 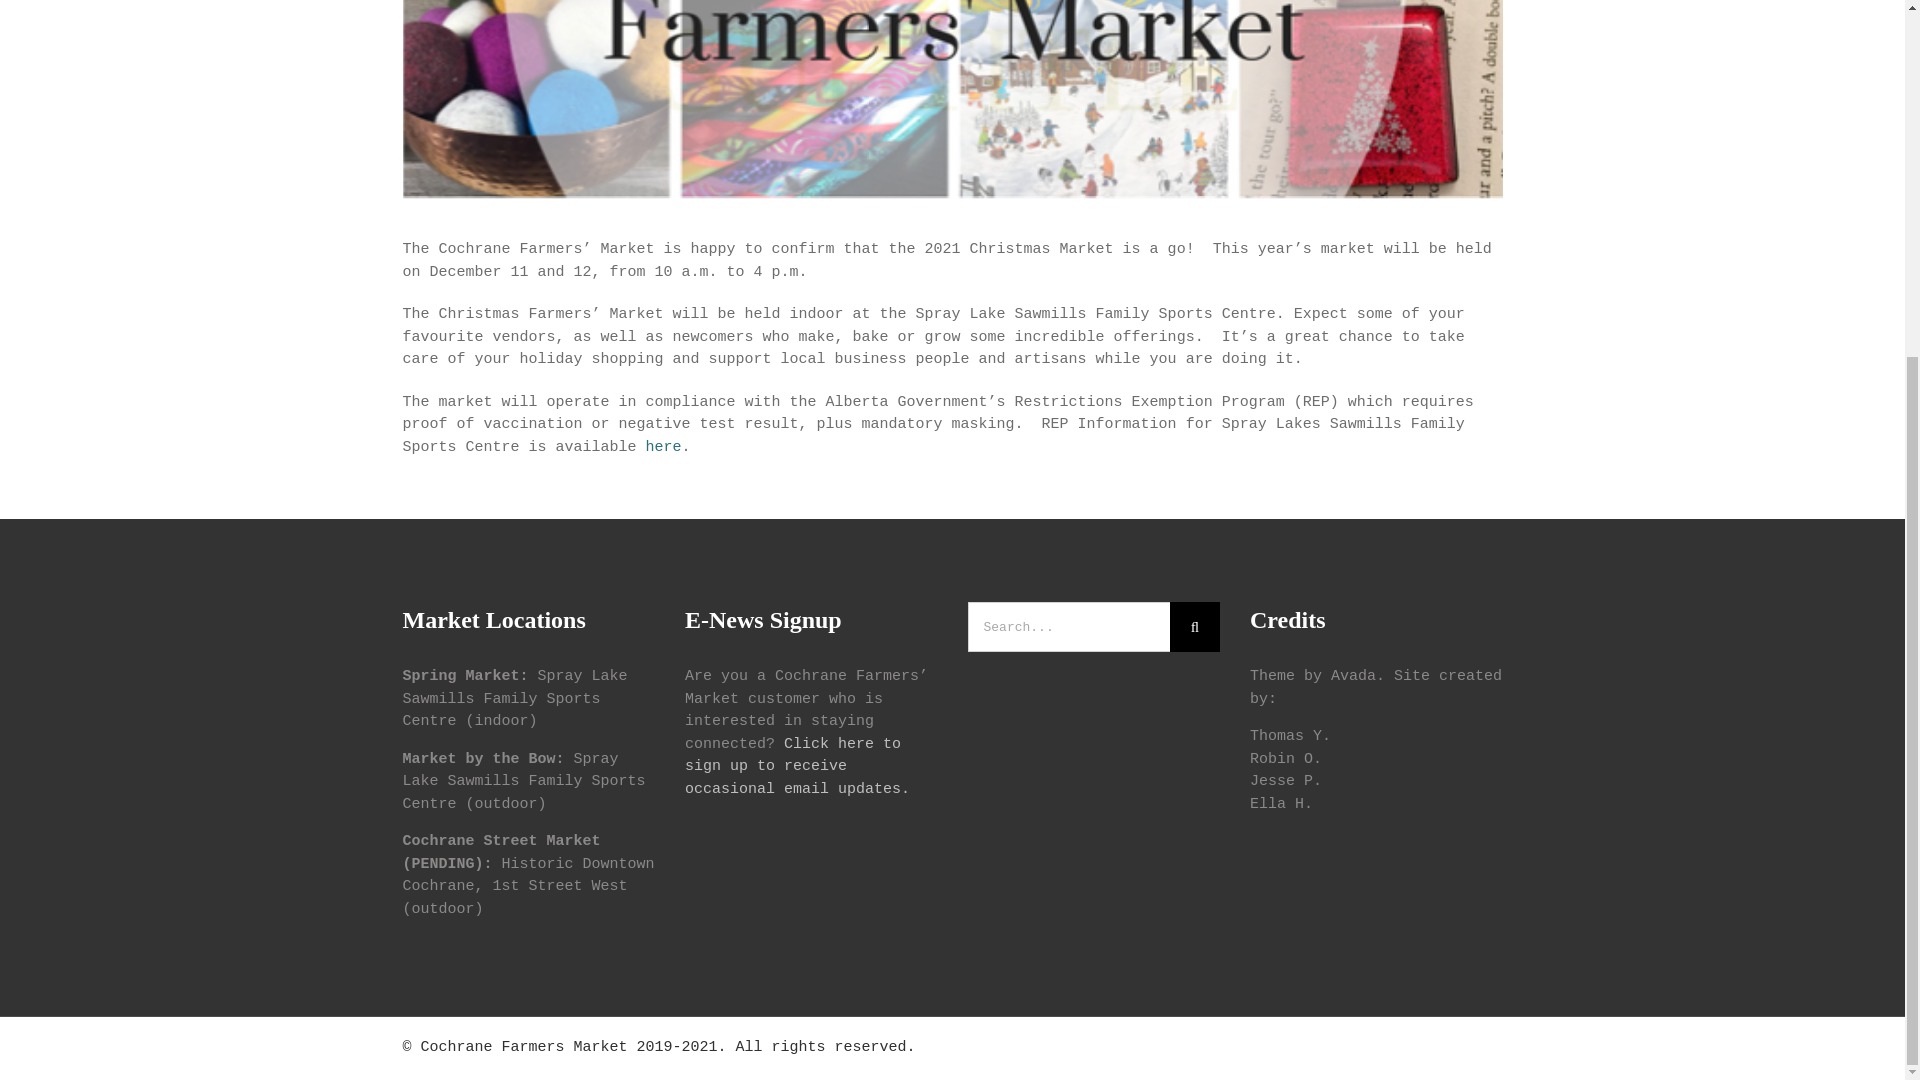 I want to click on Click here to sign up to receive occasional email updates., so click(x=798, y=766).